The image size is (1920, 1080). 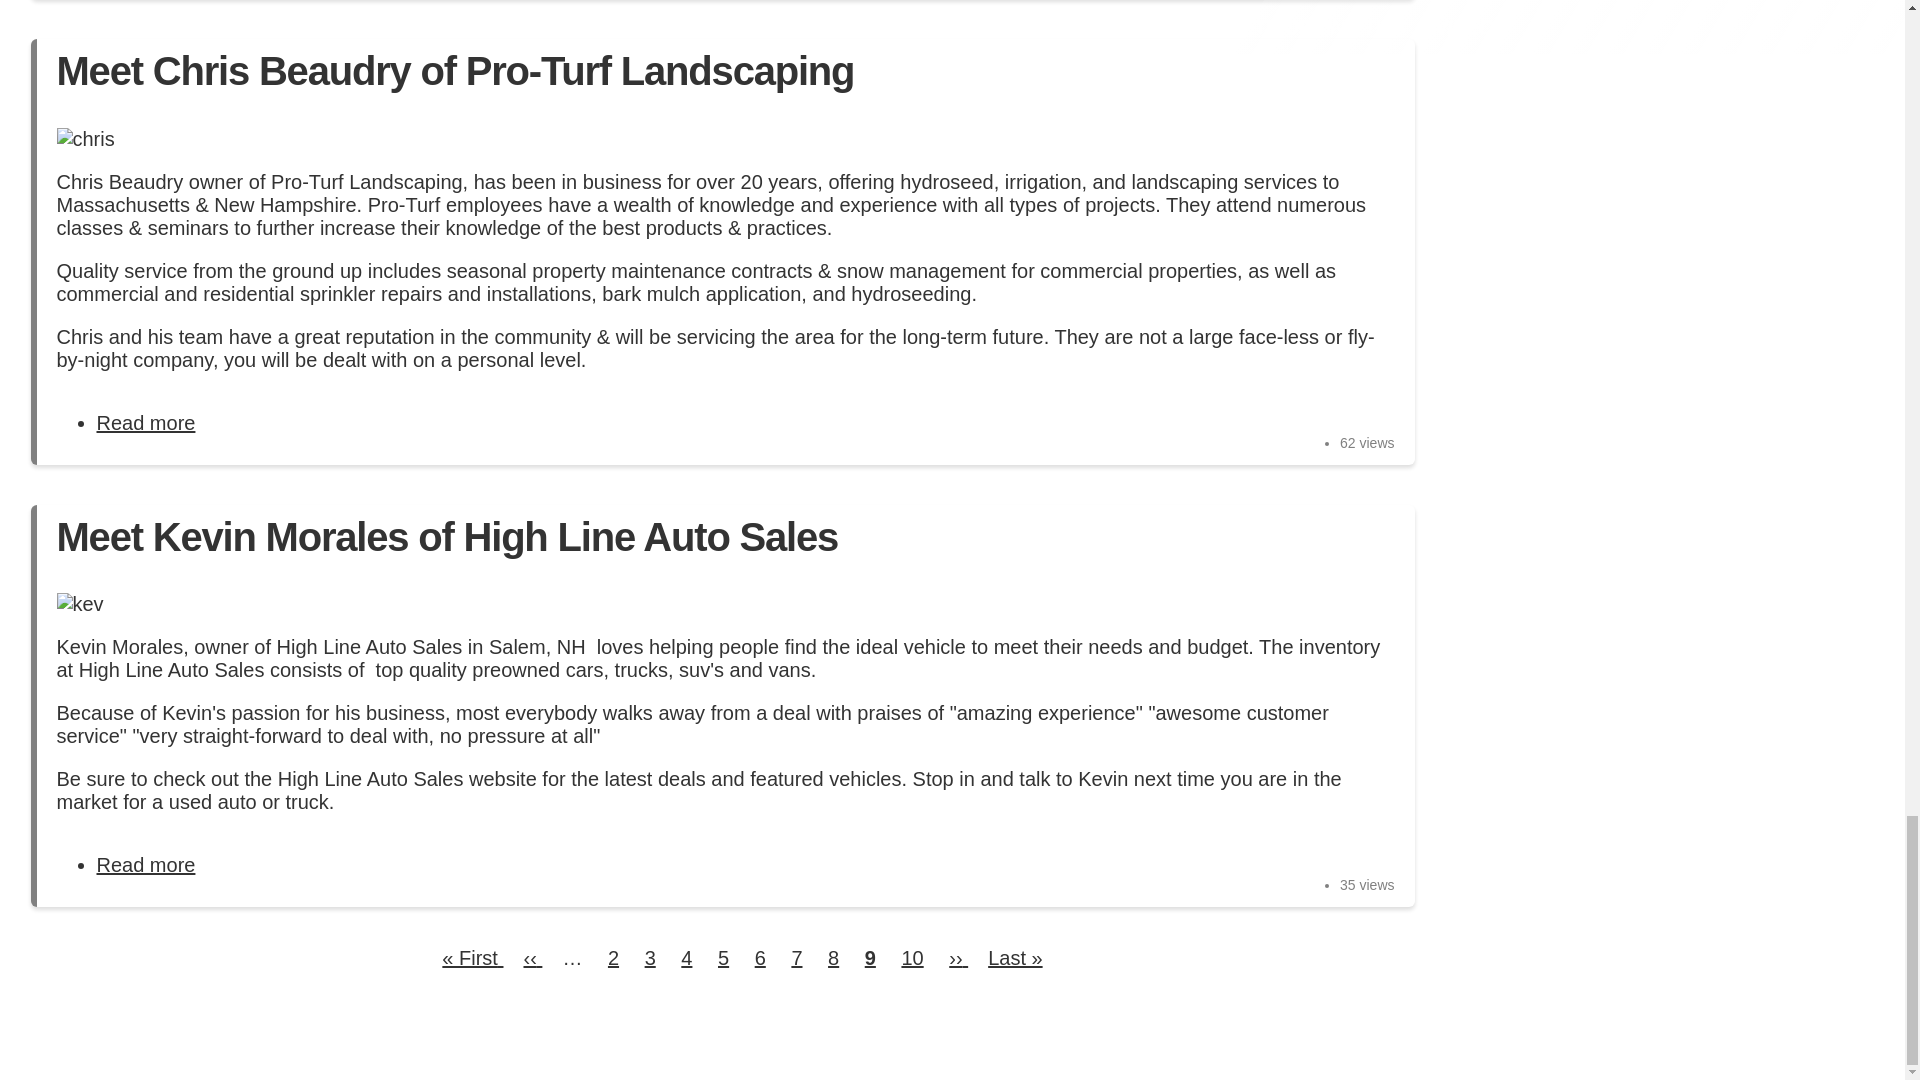 What do you see at coordinates (146, 422) in the screenshot?
I see `kev` at bounding box center [146, 422].